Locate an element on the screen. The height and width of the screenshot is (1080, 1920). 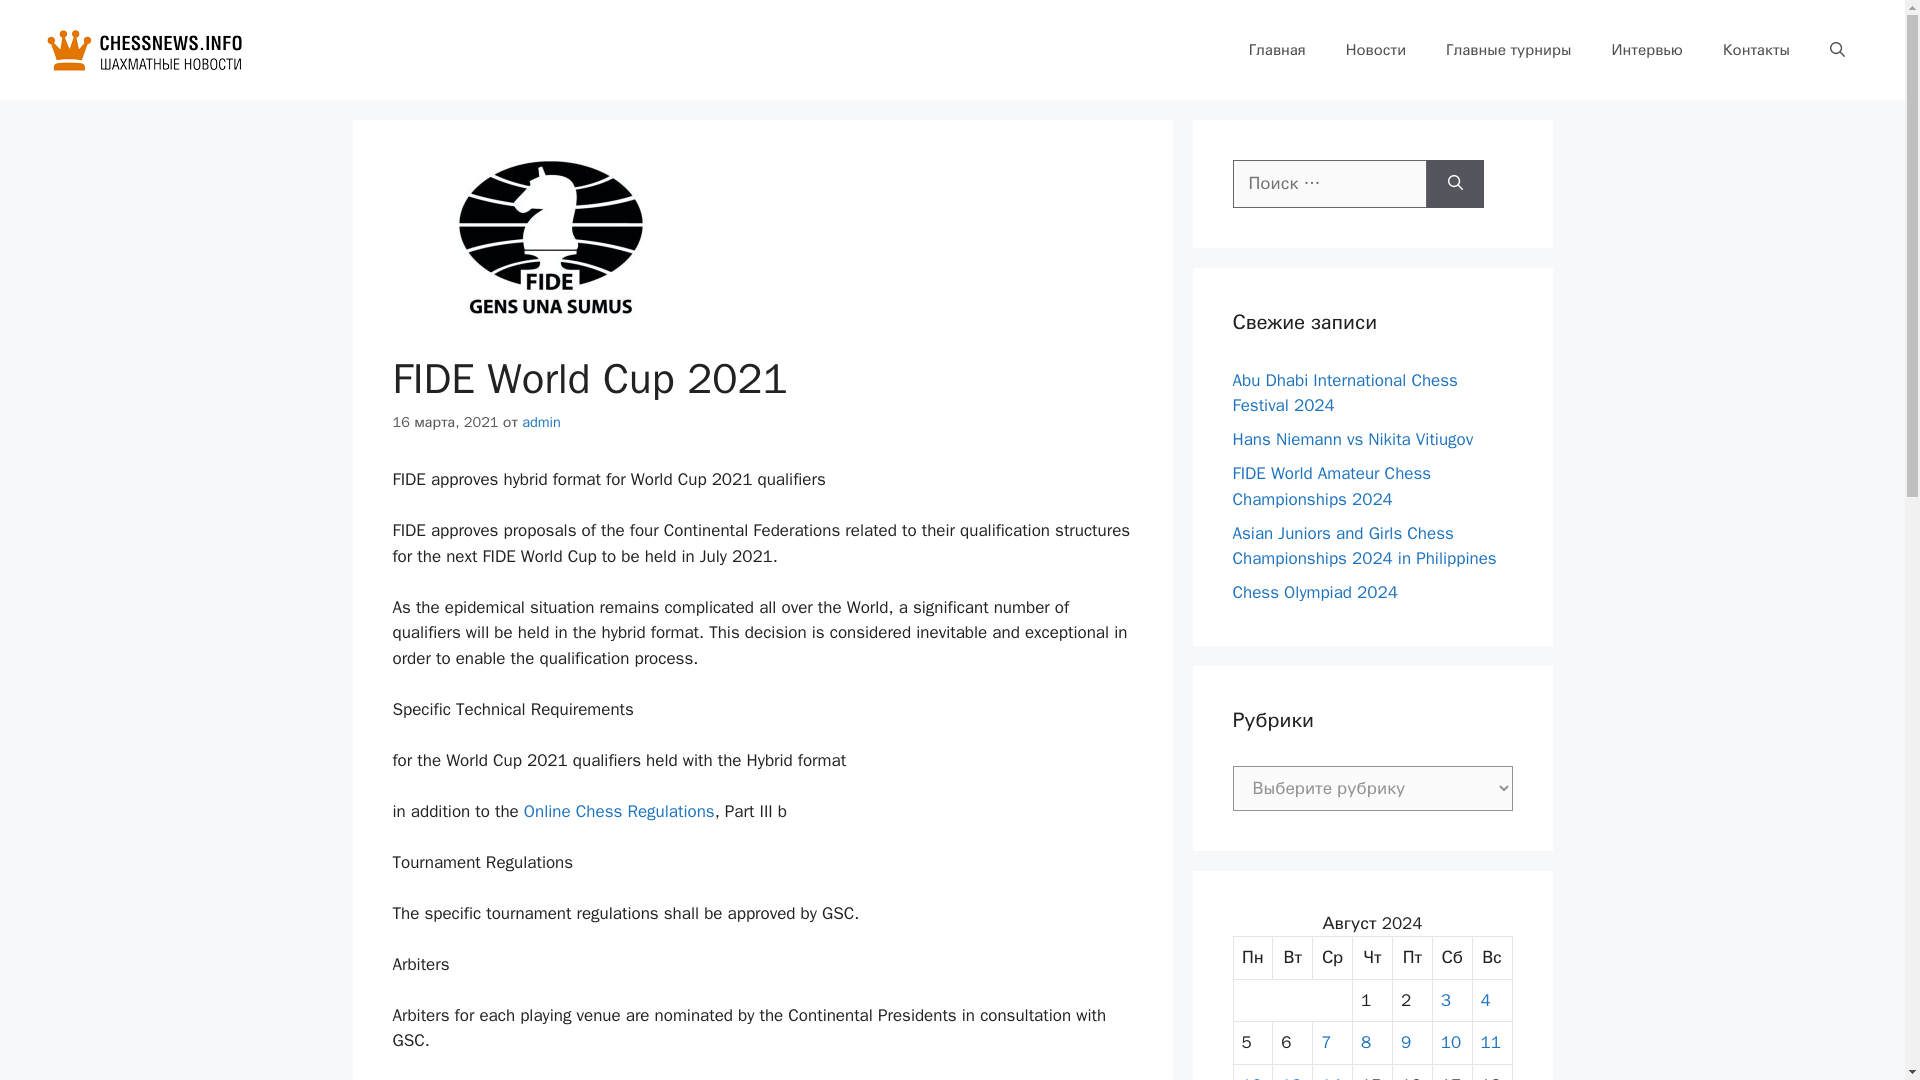
10 is located at coordinates (1451, 1042).